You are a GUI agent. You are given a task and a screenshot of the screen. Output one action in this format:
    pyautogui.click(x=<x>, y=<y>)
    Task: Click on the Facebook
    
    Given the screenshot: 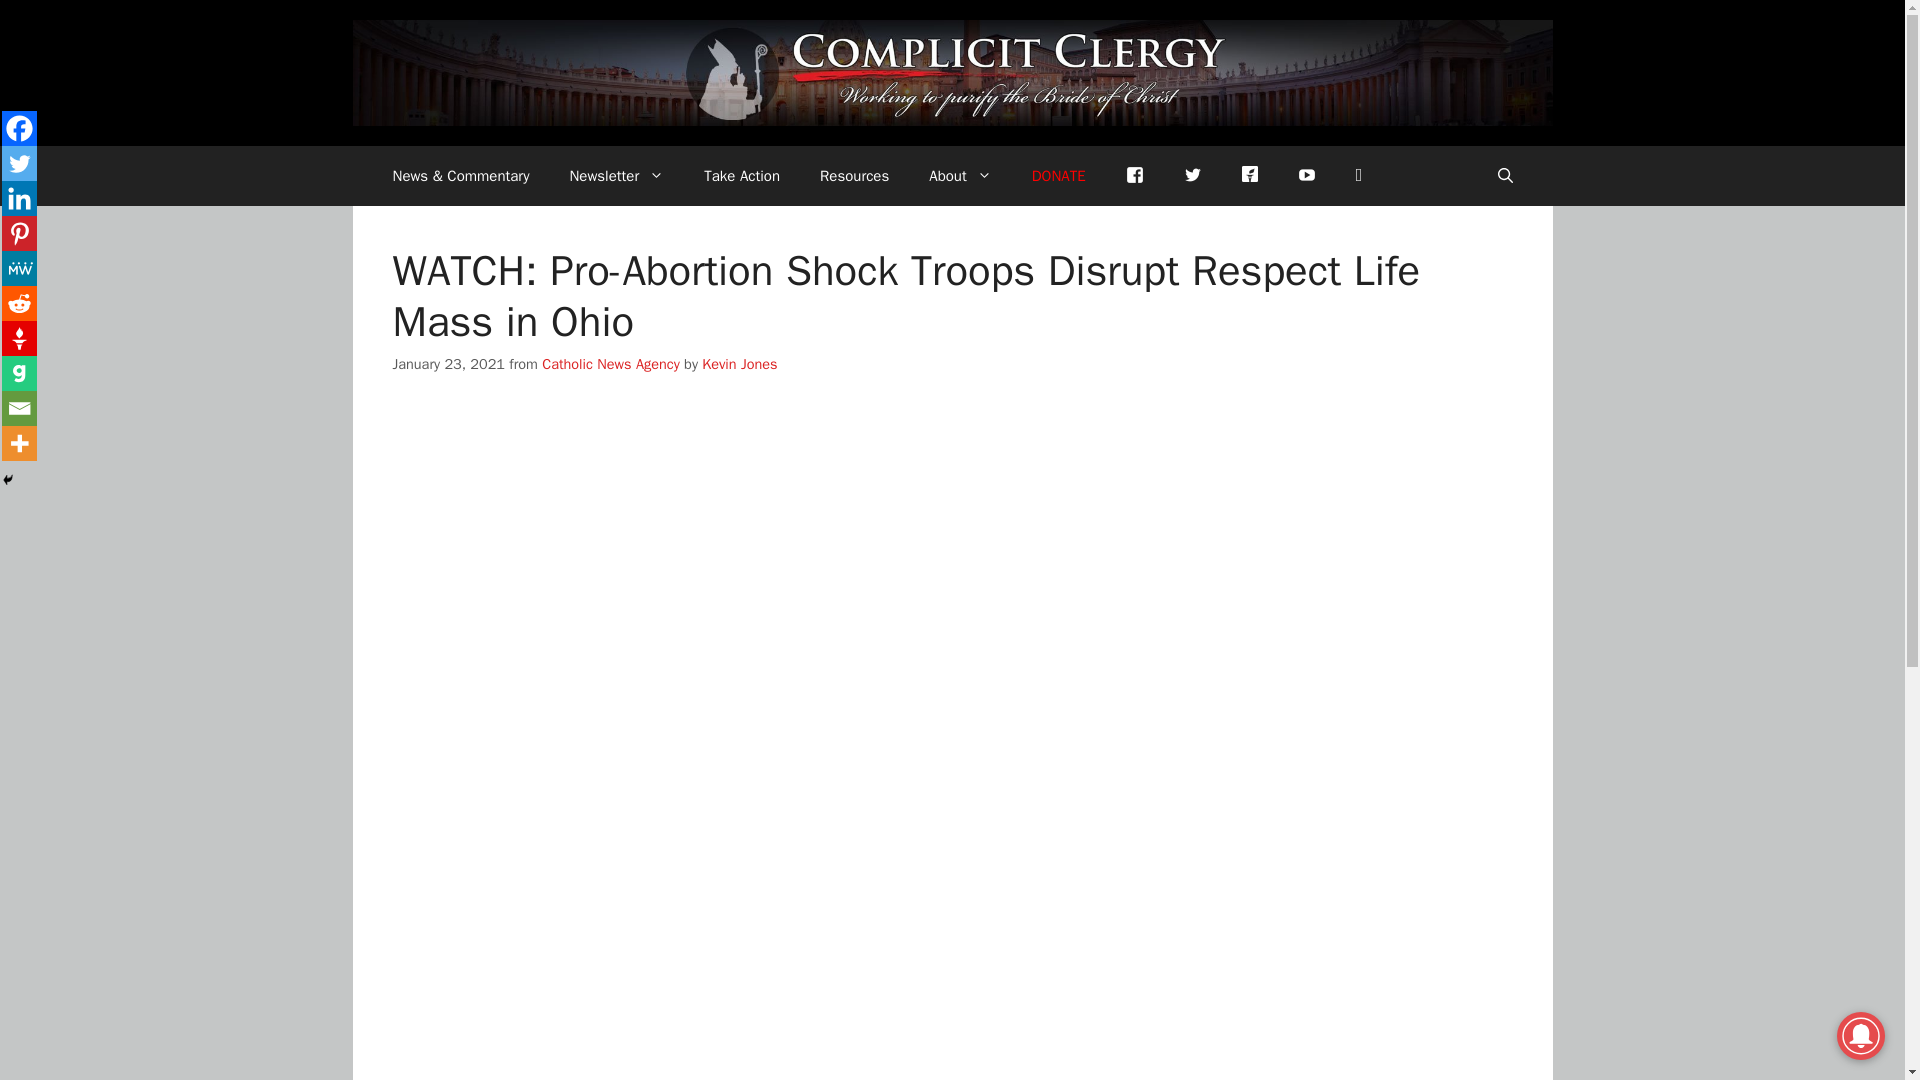 What is the action you would take?
    pyautogui.click(x=18, y=128)
    